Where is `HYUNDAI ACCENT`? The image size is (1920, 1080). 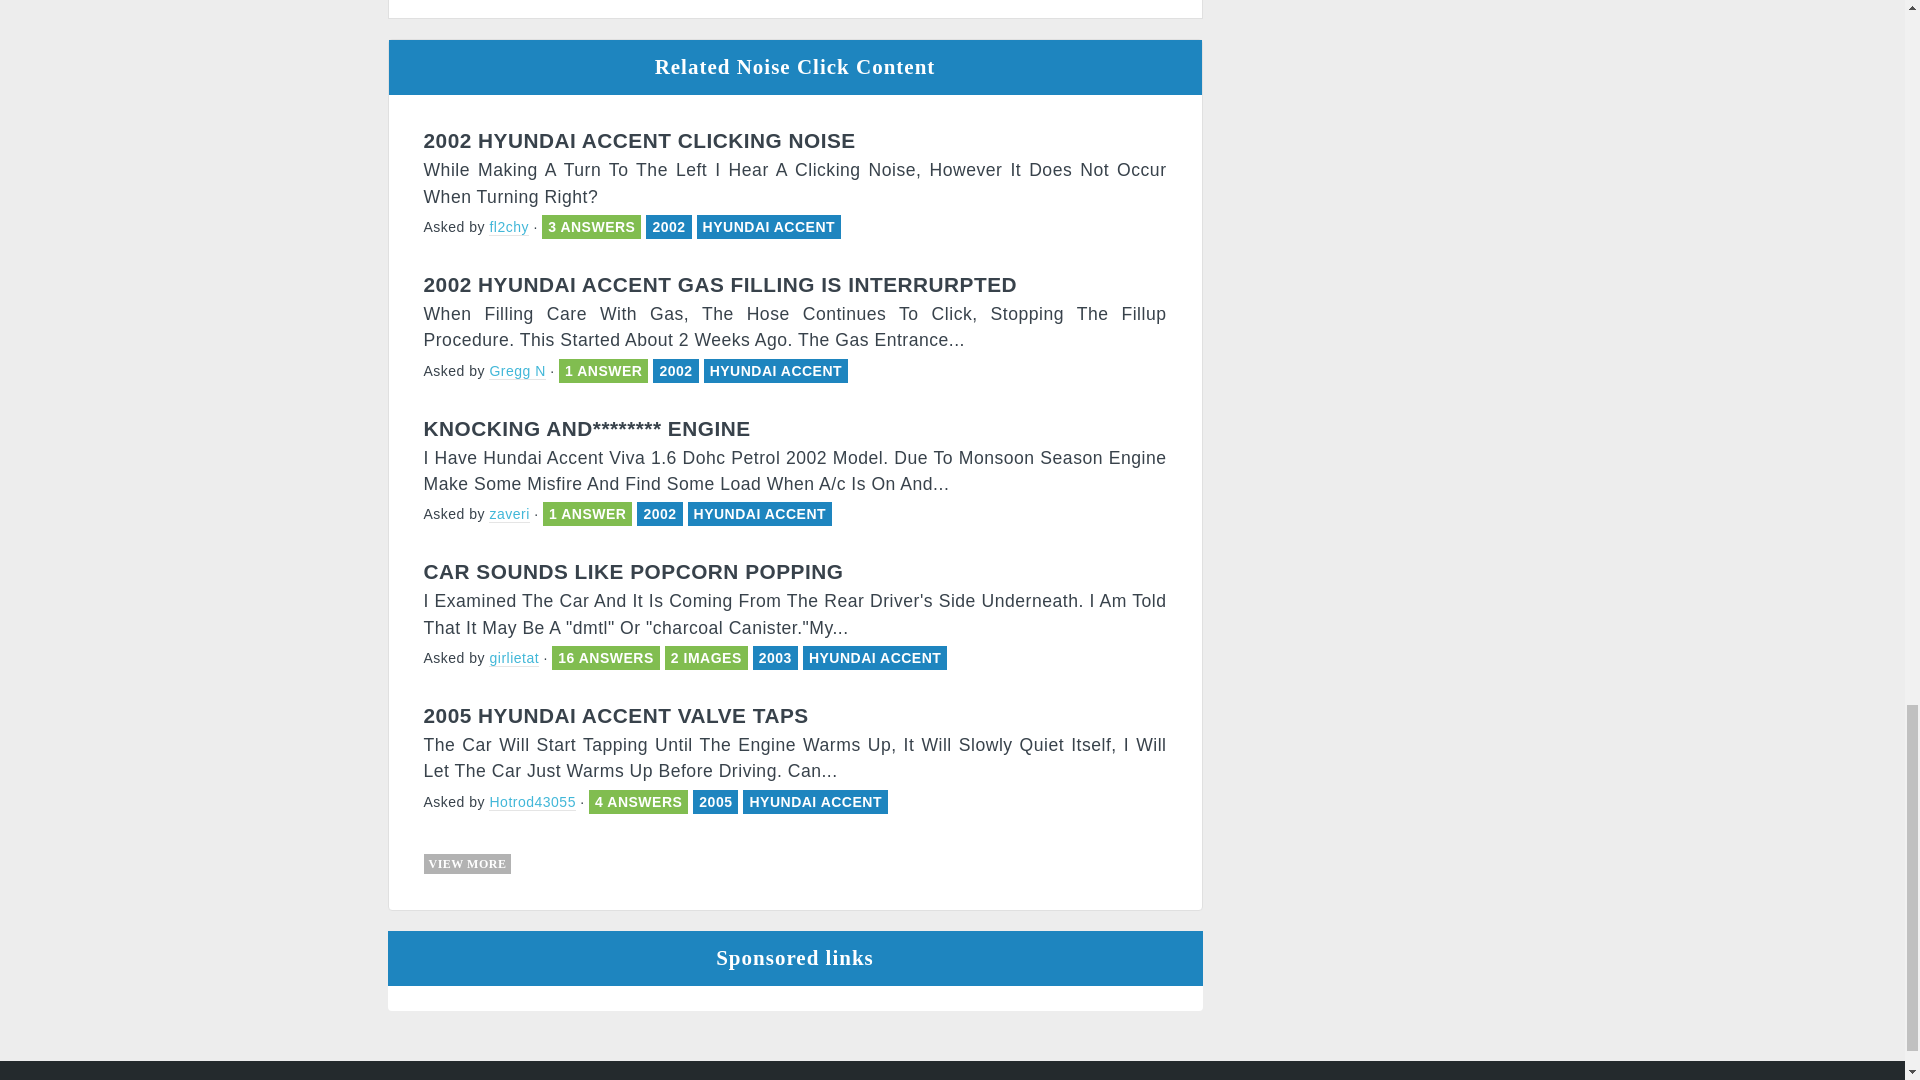 HYUNDAI ACCENT is located at coordinates (874, 658).